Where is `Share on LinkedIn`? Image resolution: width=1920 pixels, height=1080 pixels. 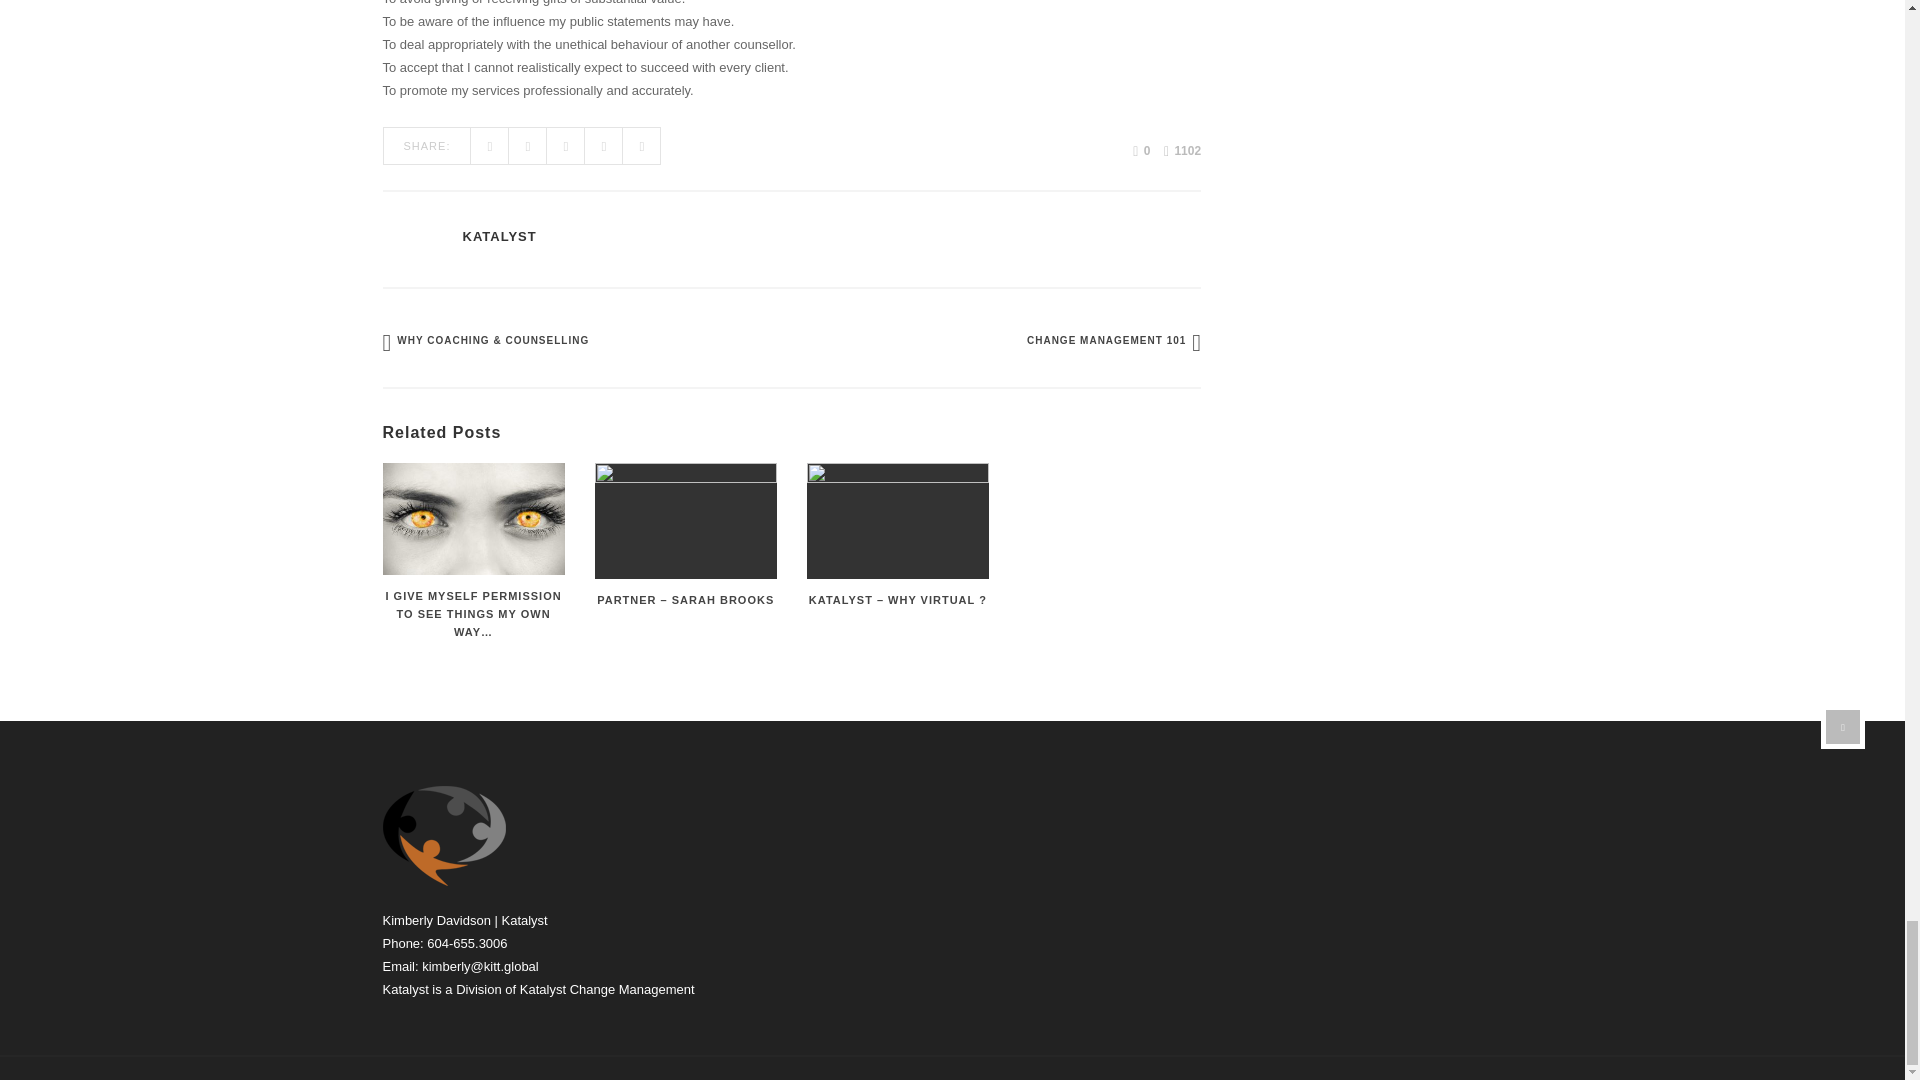 Share on LinkedIn is located at coordinates (641, 146).